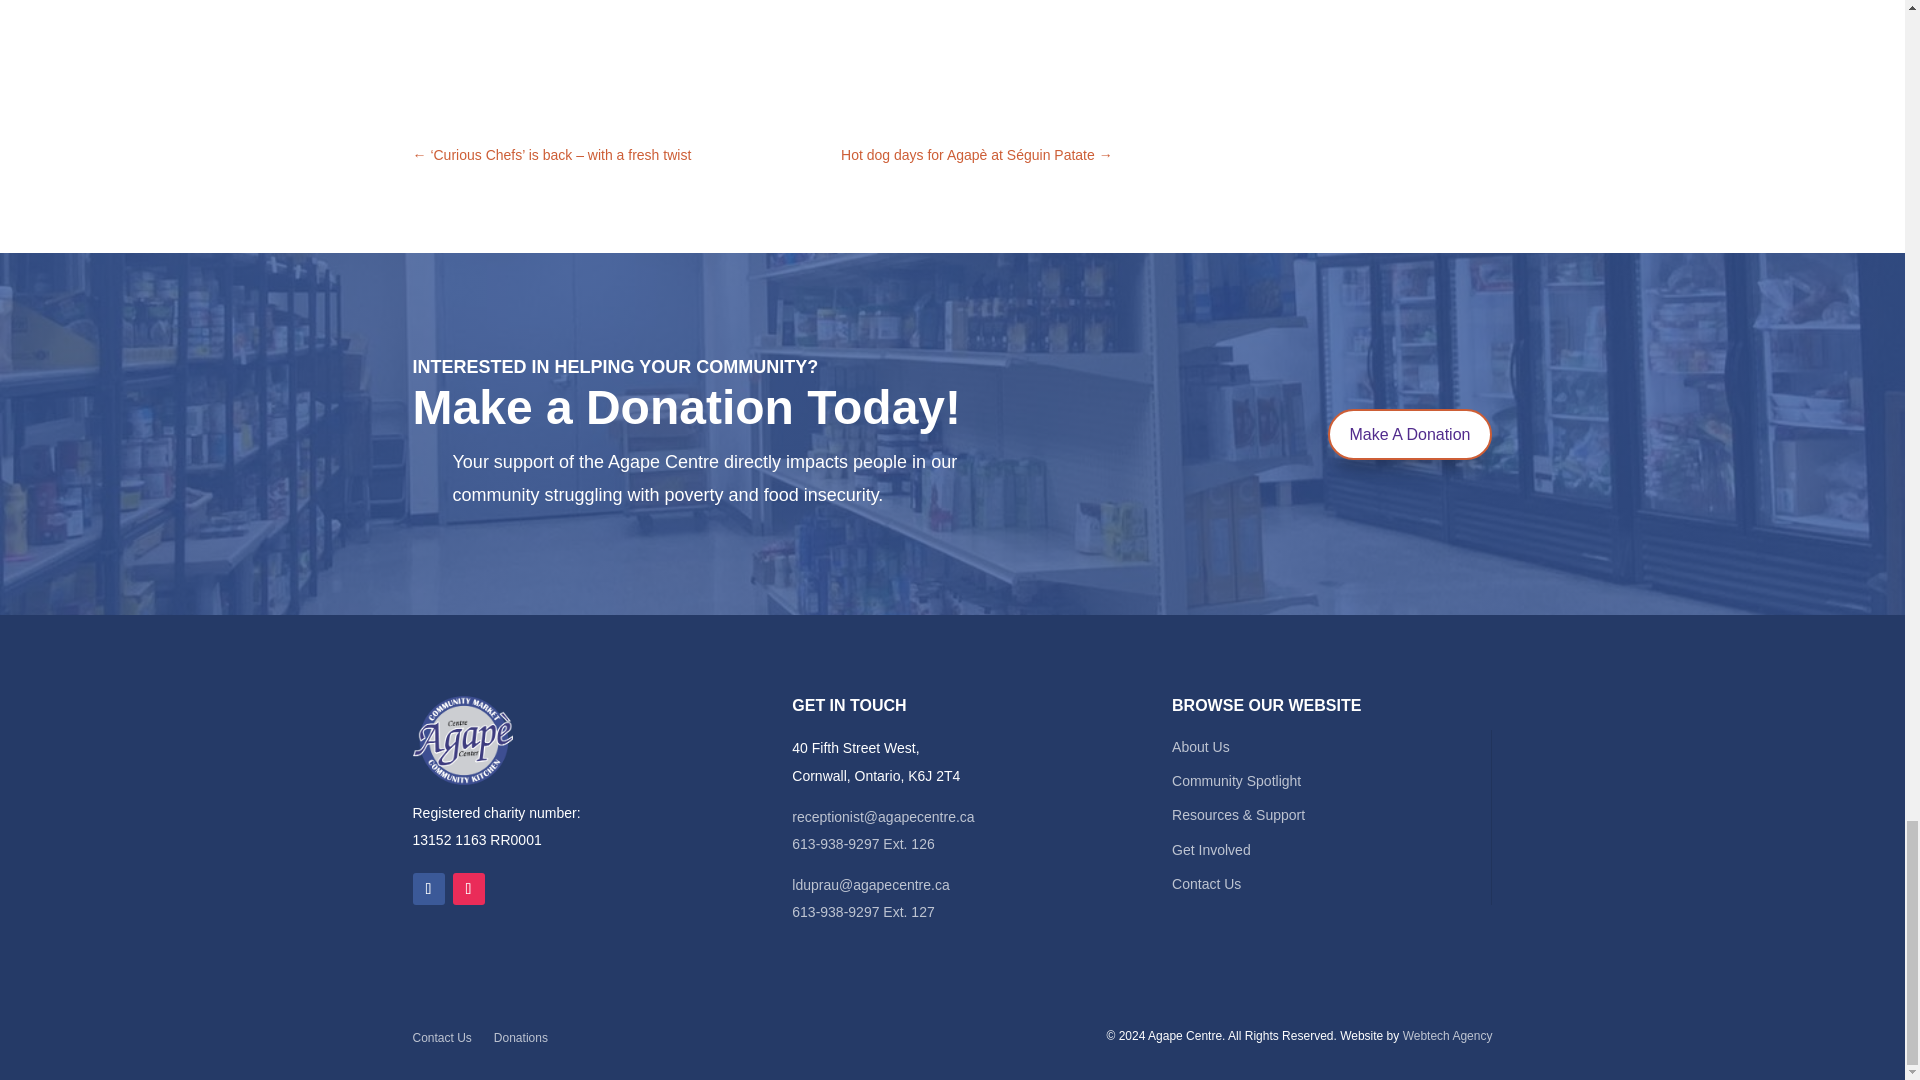 This screenshot has height=1080, width=1920. What do you see at coordinates (467, 888) in the screenshot?
I see `Follow on Instagram` at bounding box center [467, 888].